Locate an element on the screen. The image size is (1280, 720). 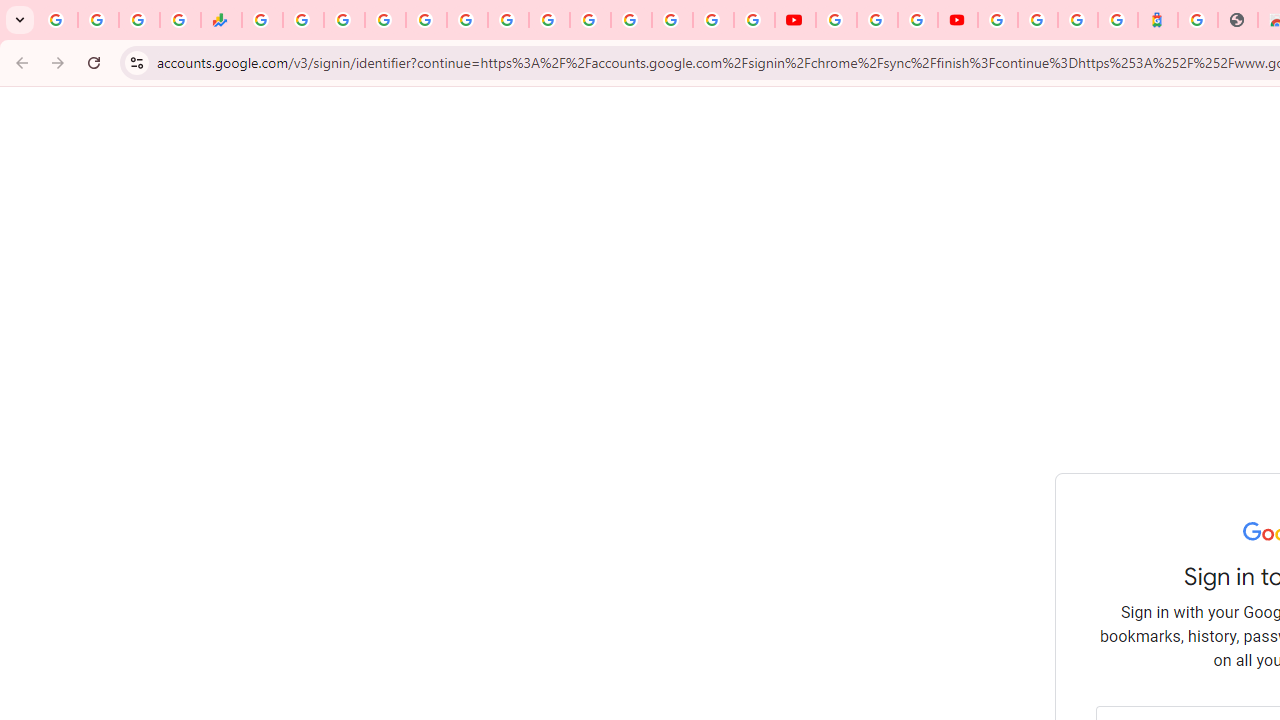
YouTube is located at coordinates (836, 20).